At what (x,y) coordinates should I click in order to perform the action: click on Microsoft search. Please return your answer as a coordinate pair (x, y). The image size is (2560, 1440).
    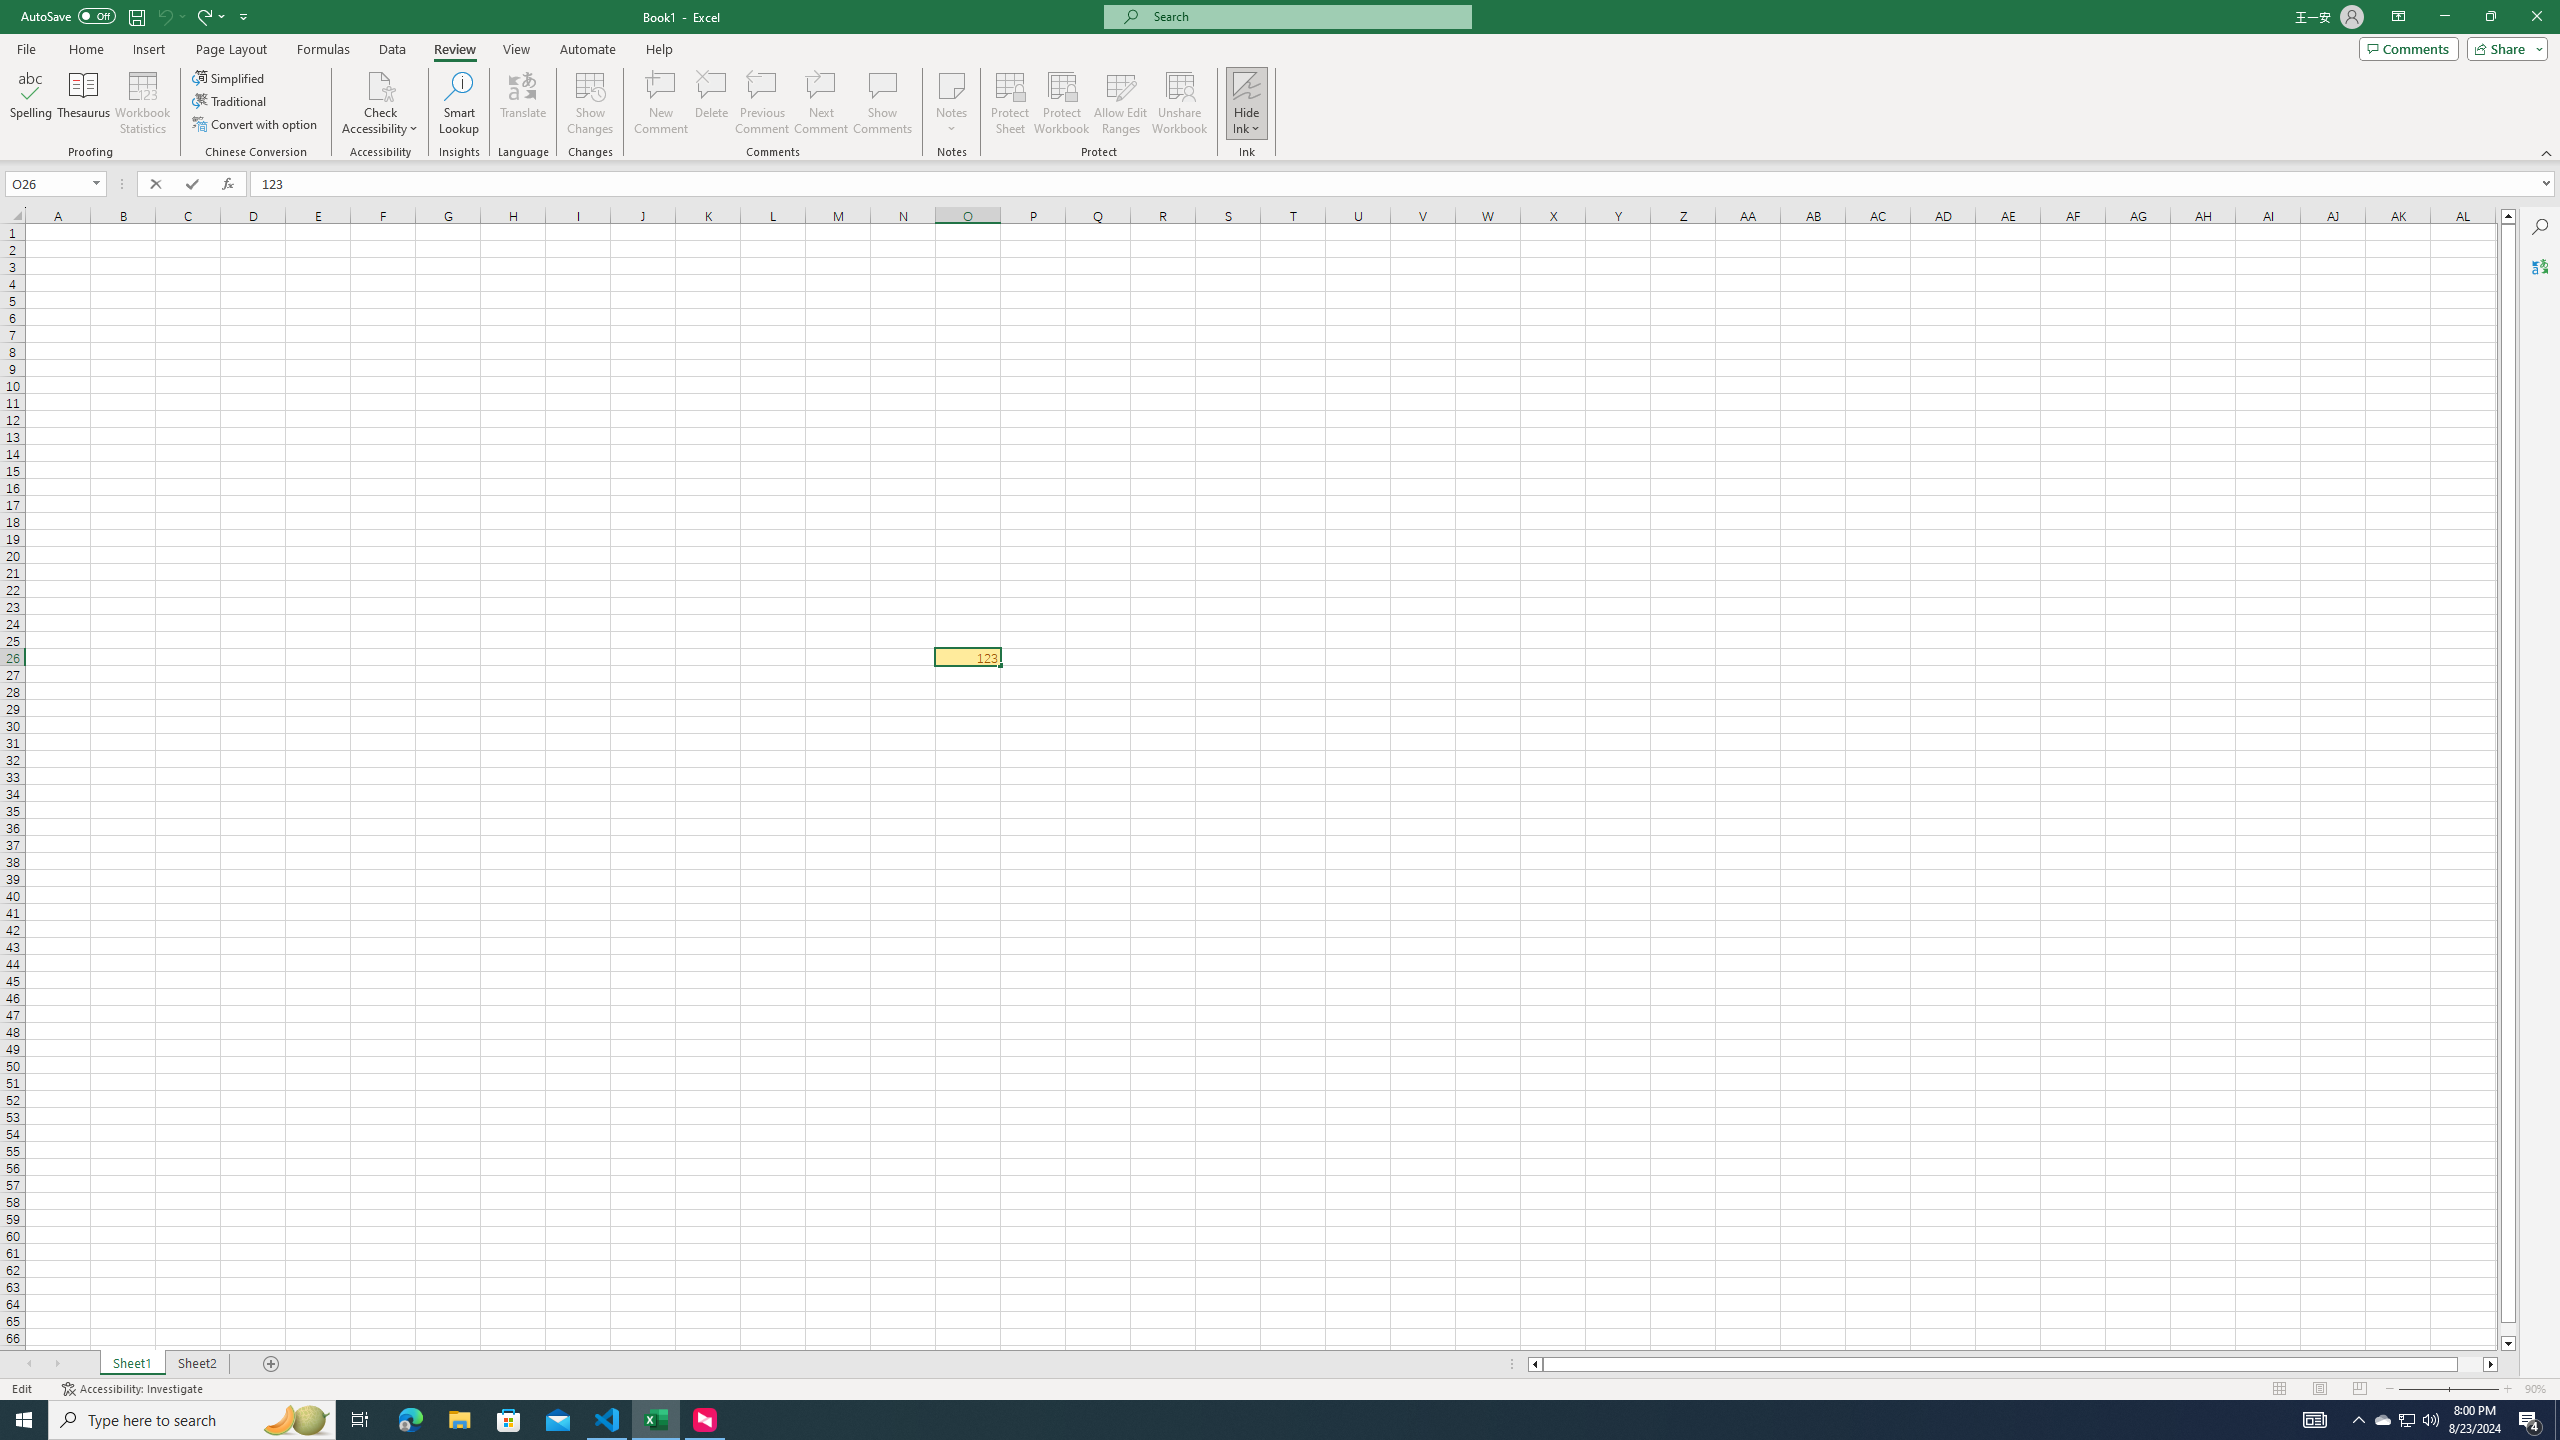
    Looking at the image, I should click on (1306, 16).